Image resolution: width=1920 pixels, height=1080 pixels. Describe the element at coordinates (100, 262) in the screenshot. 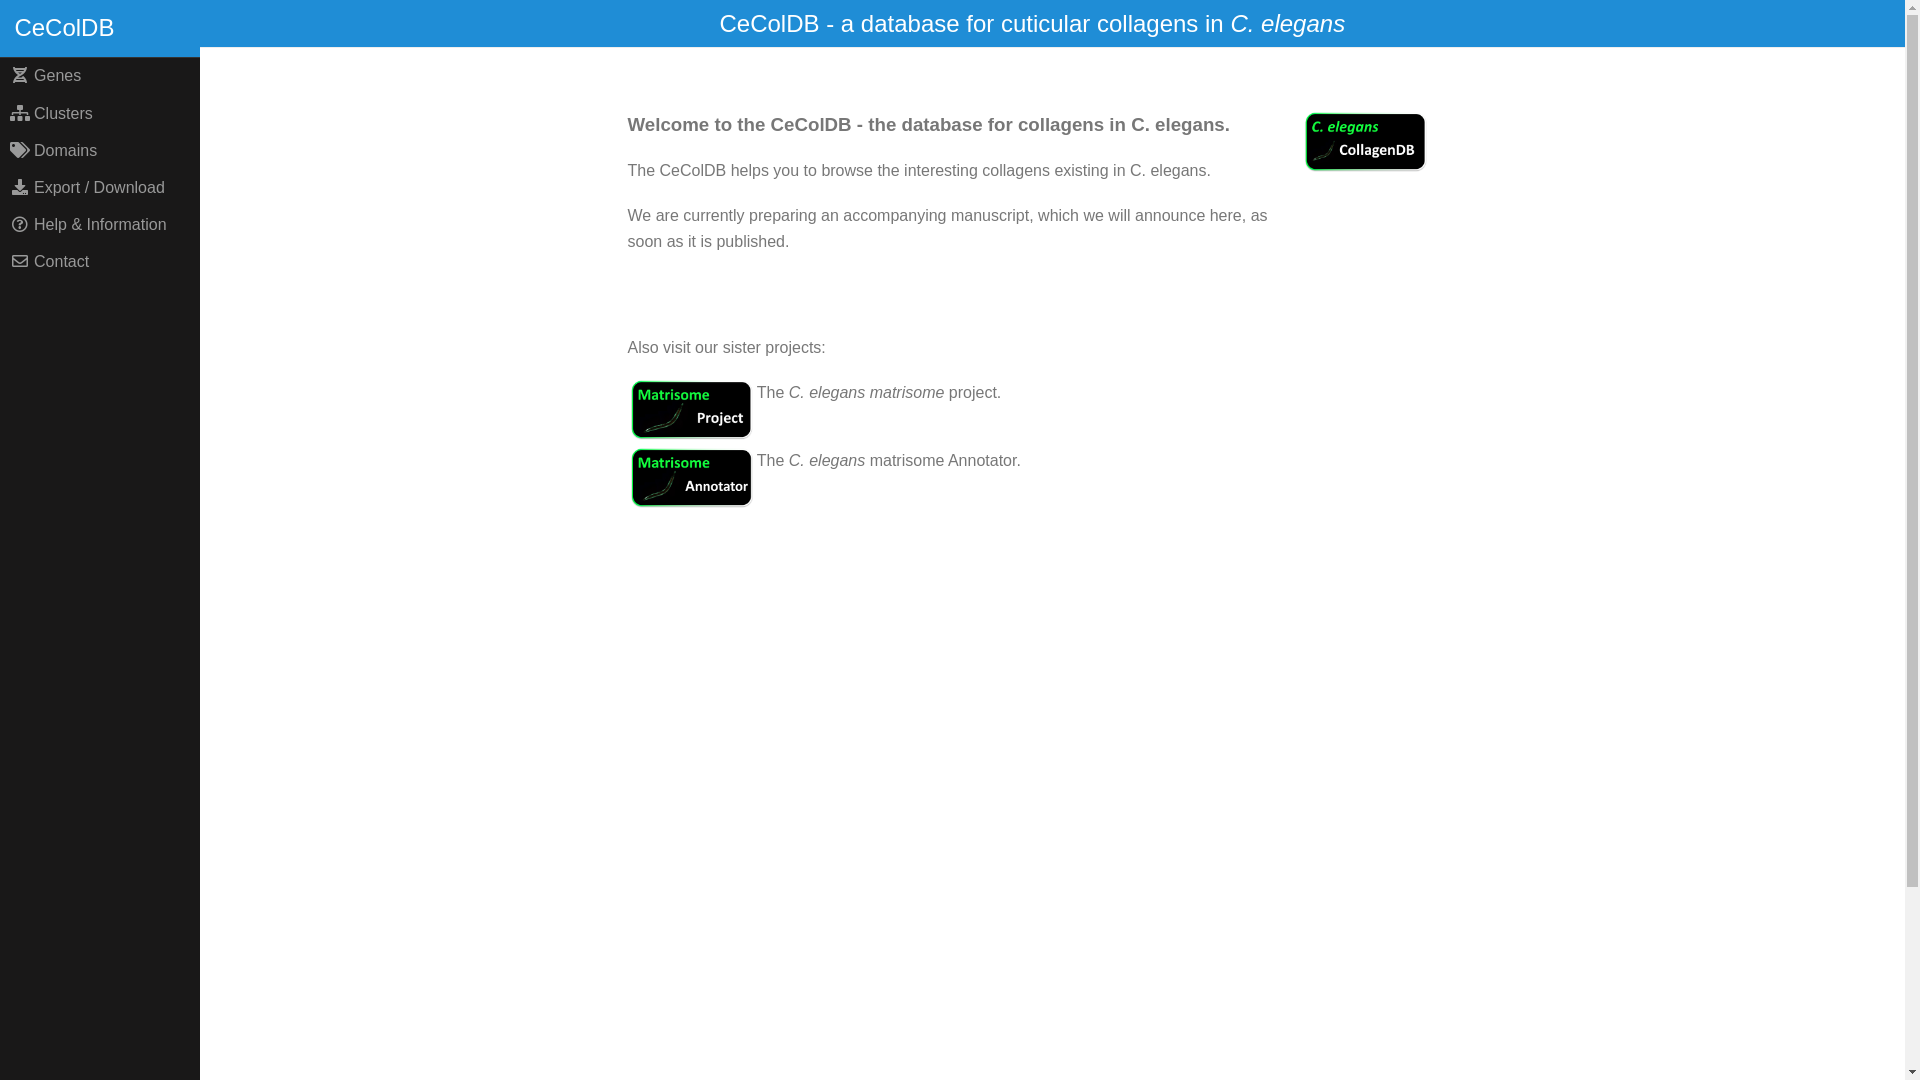

I see `Contact` at that location.